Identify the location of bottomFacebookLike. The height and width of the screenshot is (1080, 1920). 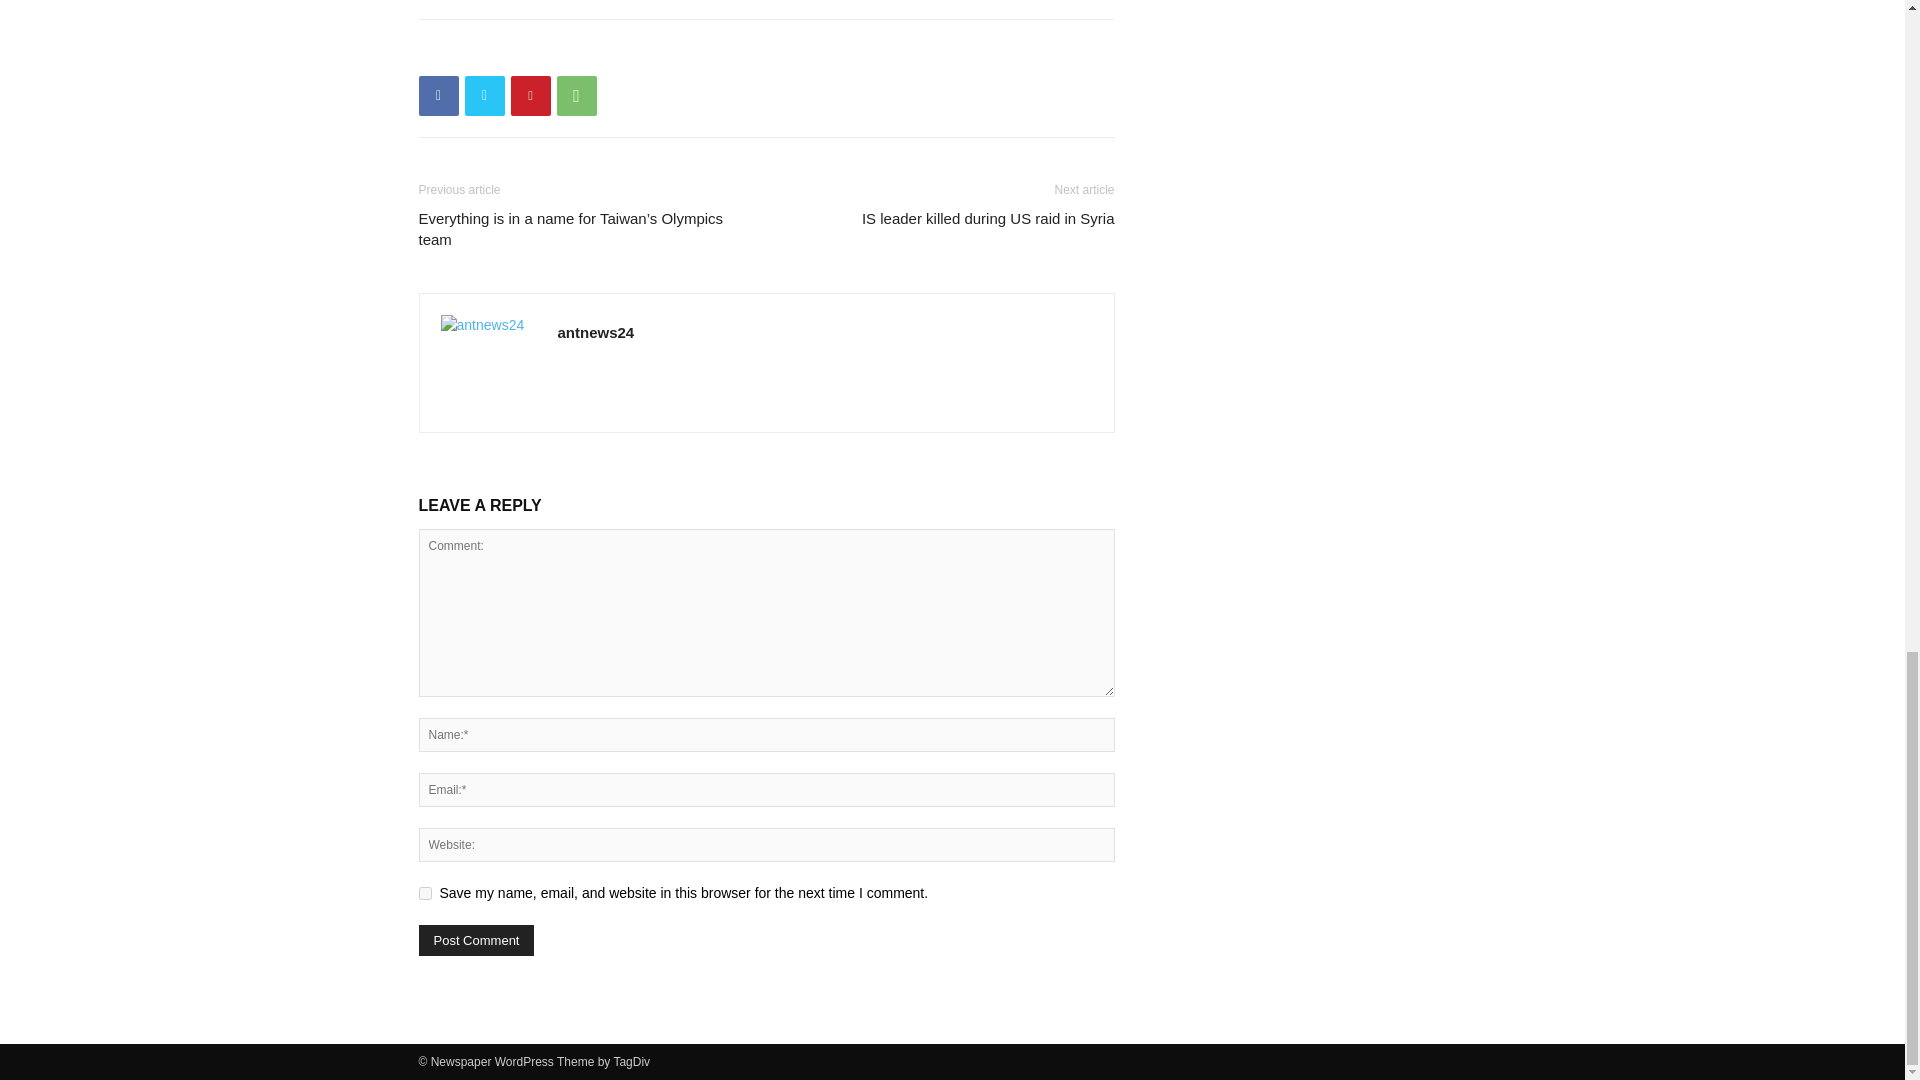
(568, 51).